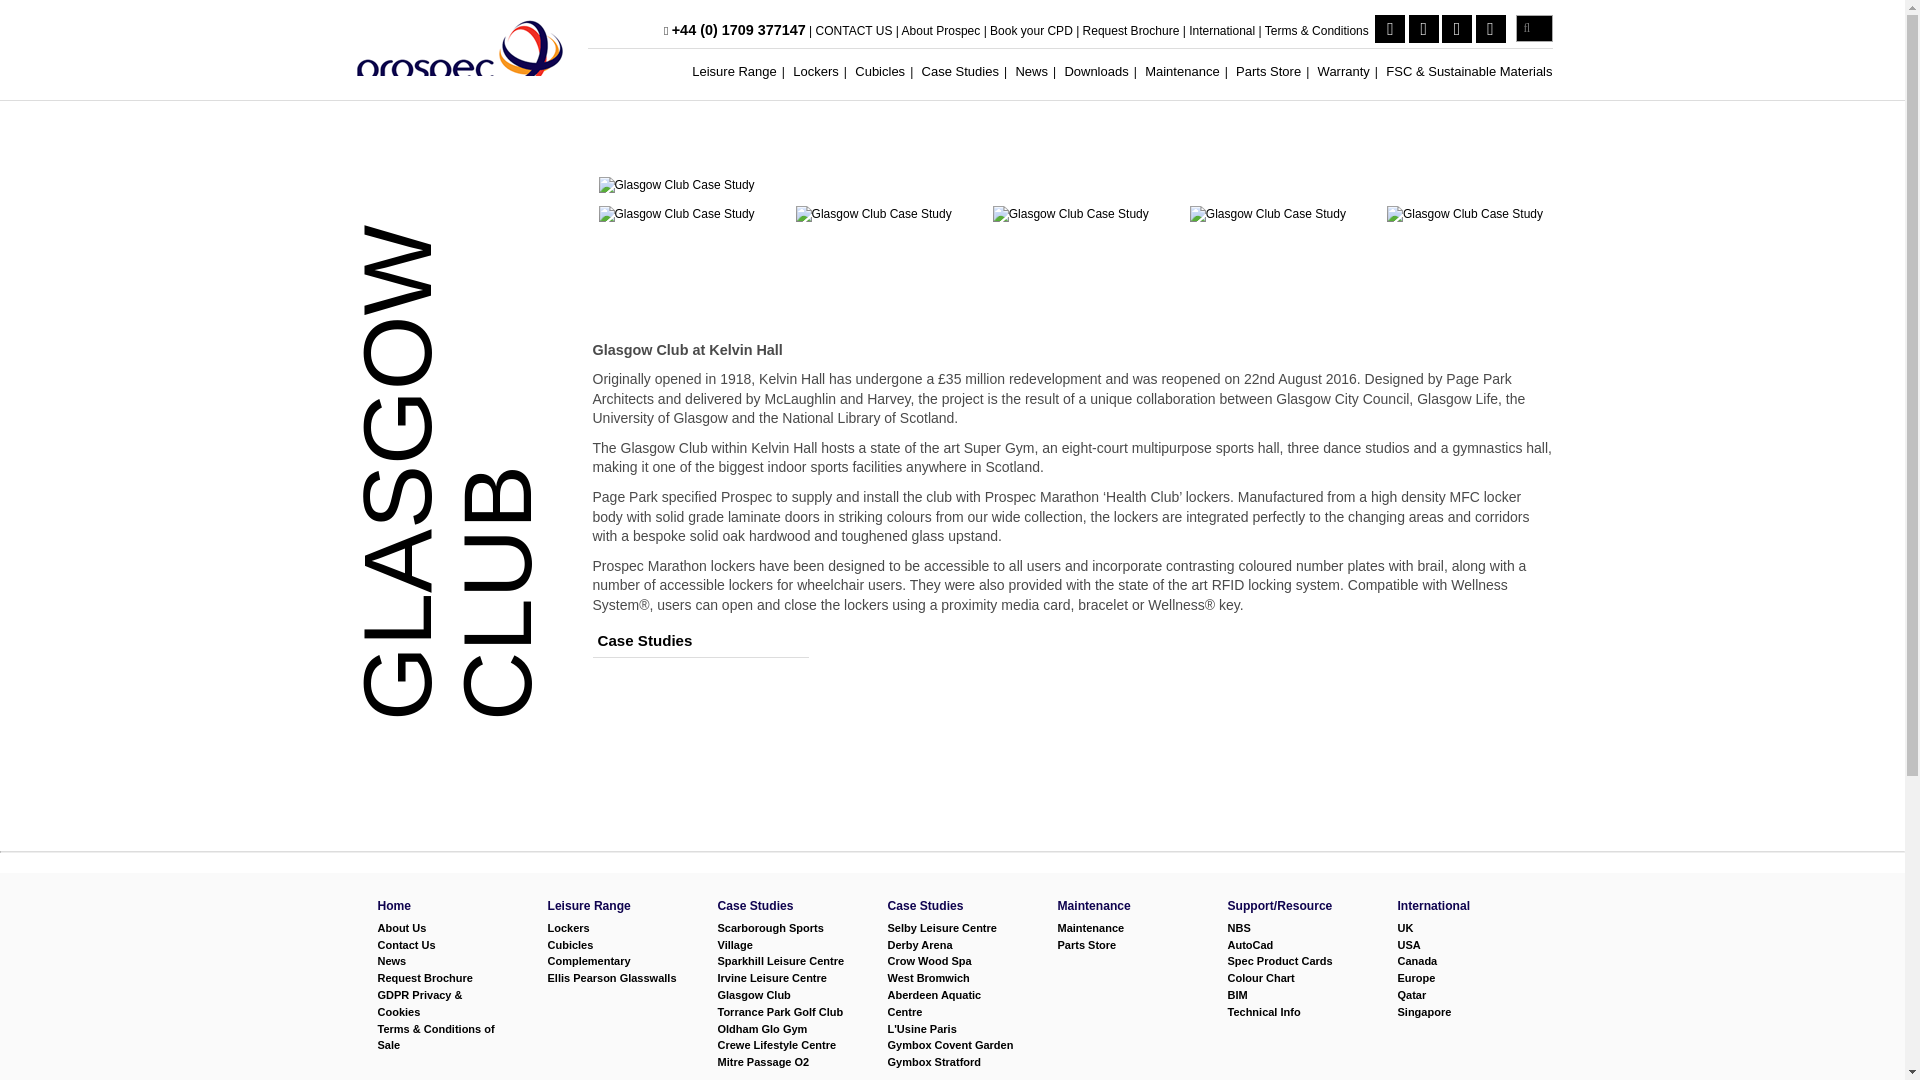 The height and width of the screenshot is (1080, 1920). What do you see at coordinates (854, 30) in the screenshot?
I see `CONTACT US` at bounding box center [854, 30].